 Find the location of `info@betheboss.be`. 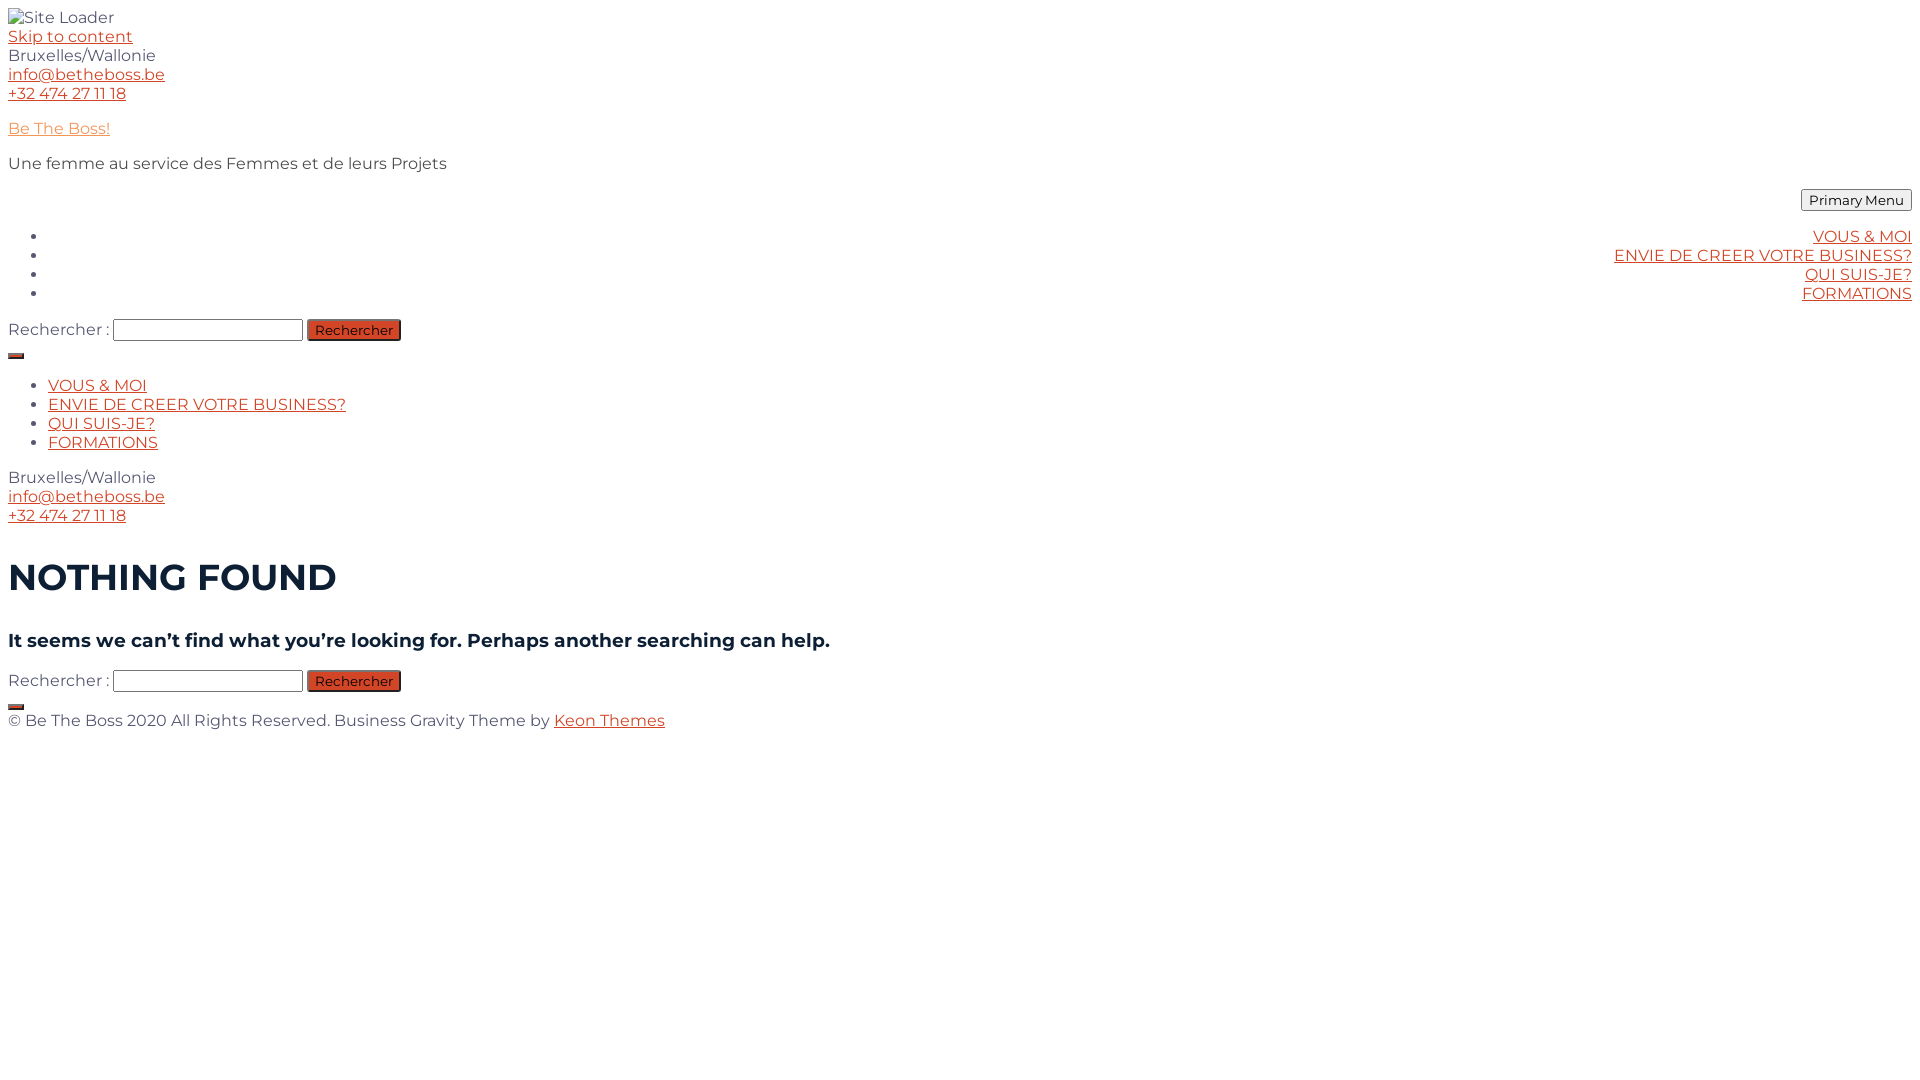

info@betheboss.be is located at coordinates (86, 496).